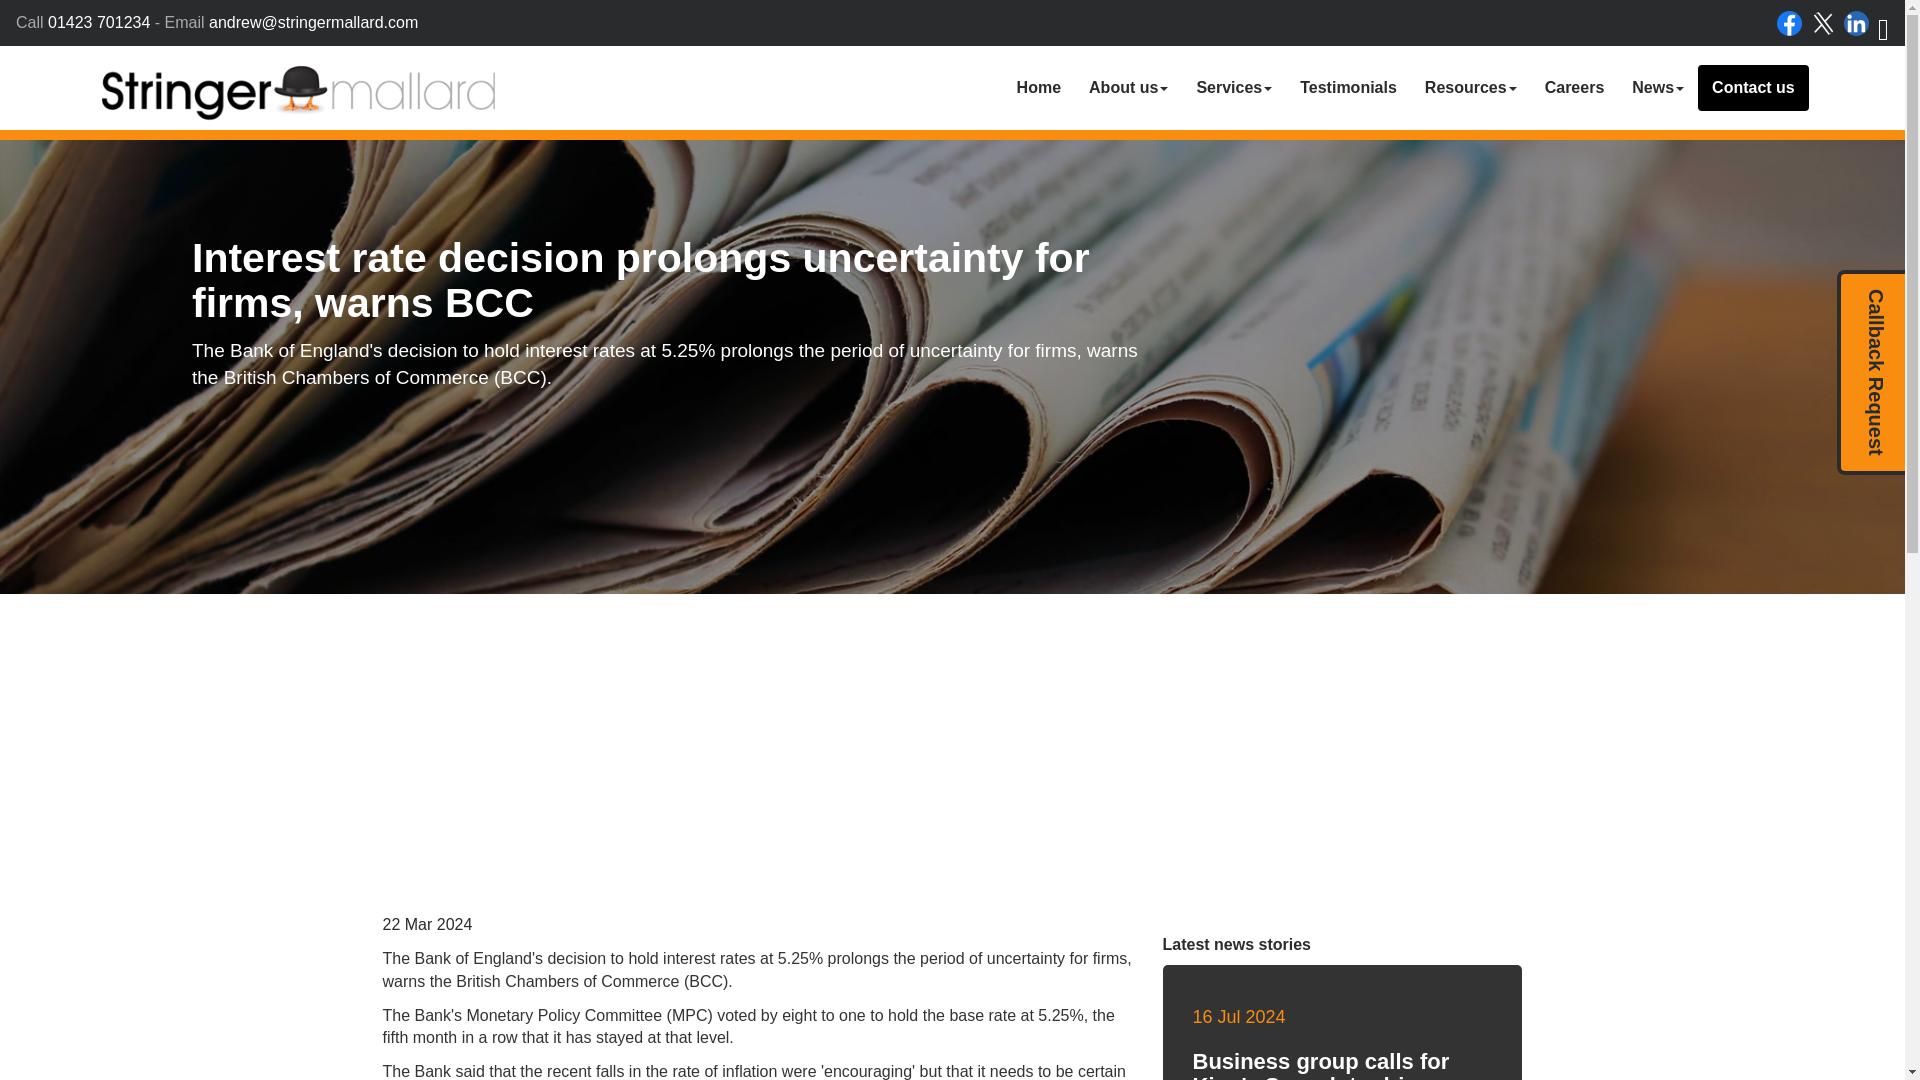 Image resolution: width=1920 pixels, height=1080 pixels. I want to click on Careers, so click(1574, 88).